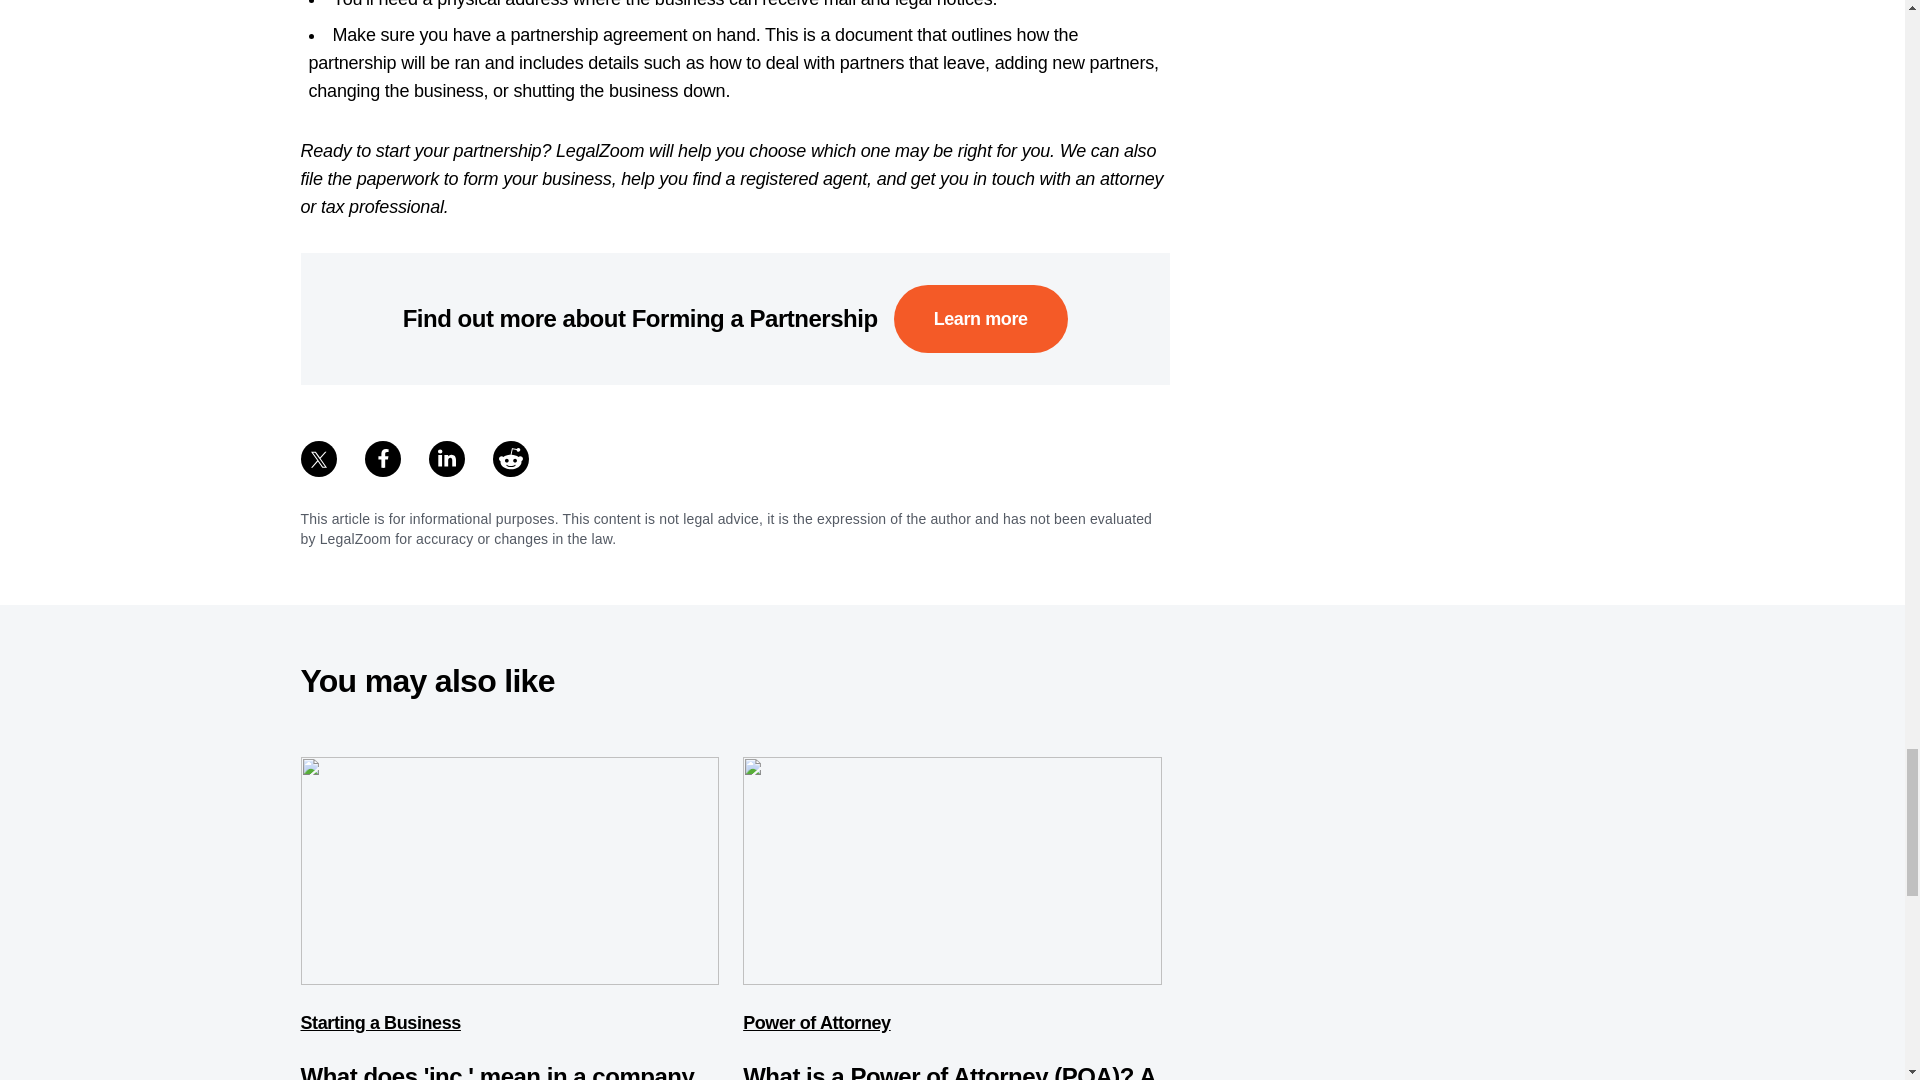  What do you see at coordinates (496, 1071) in the screenshot?
I see `What does 'inc.' mean in a company name?` at bounding box center [496, 1071].